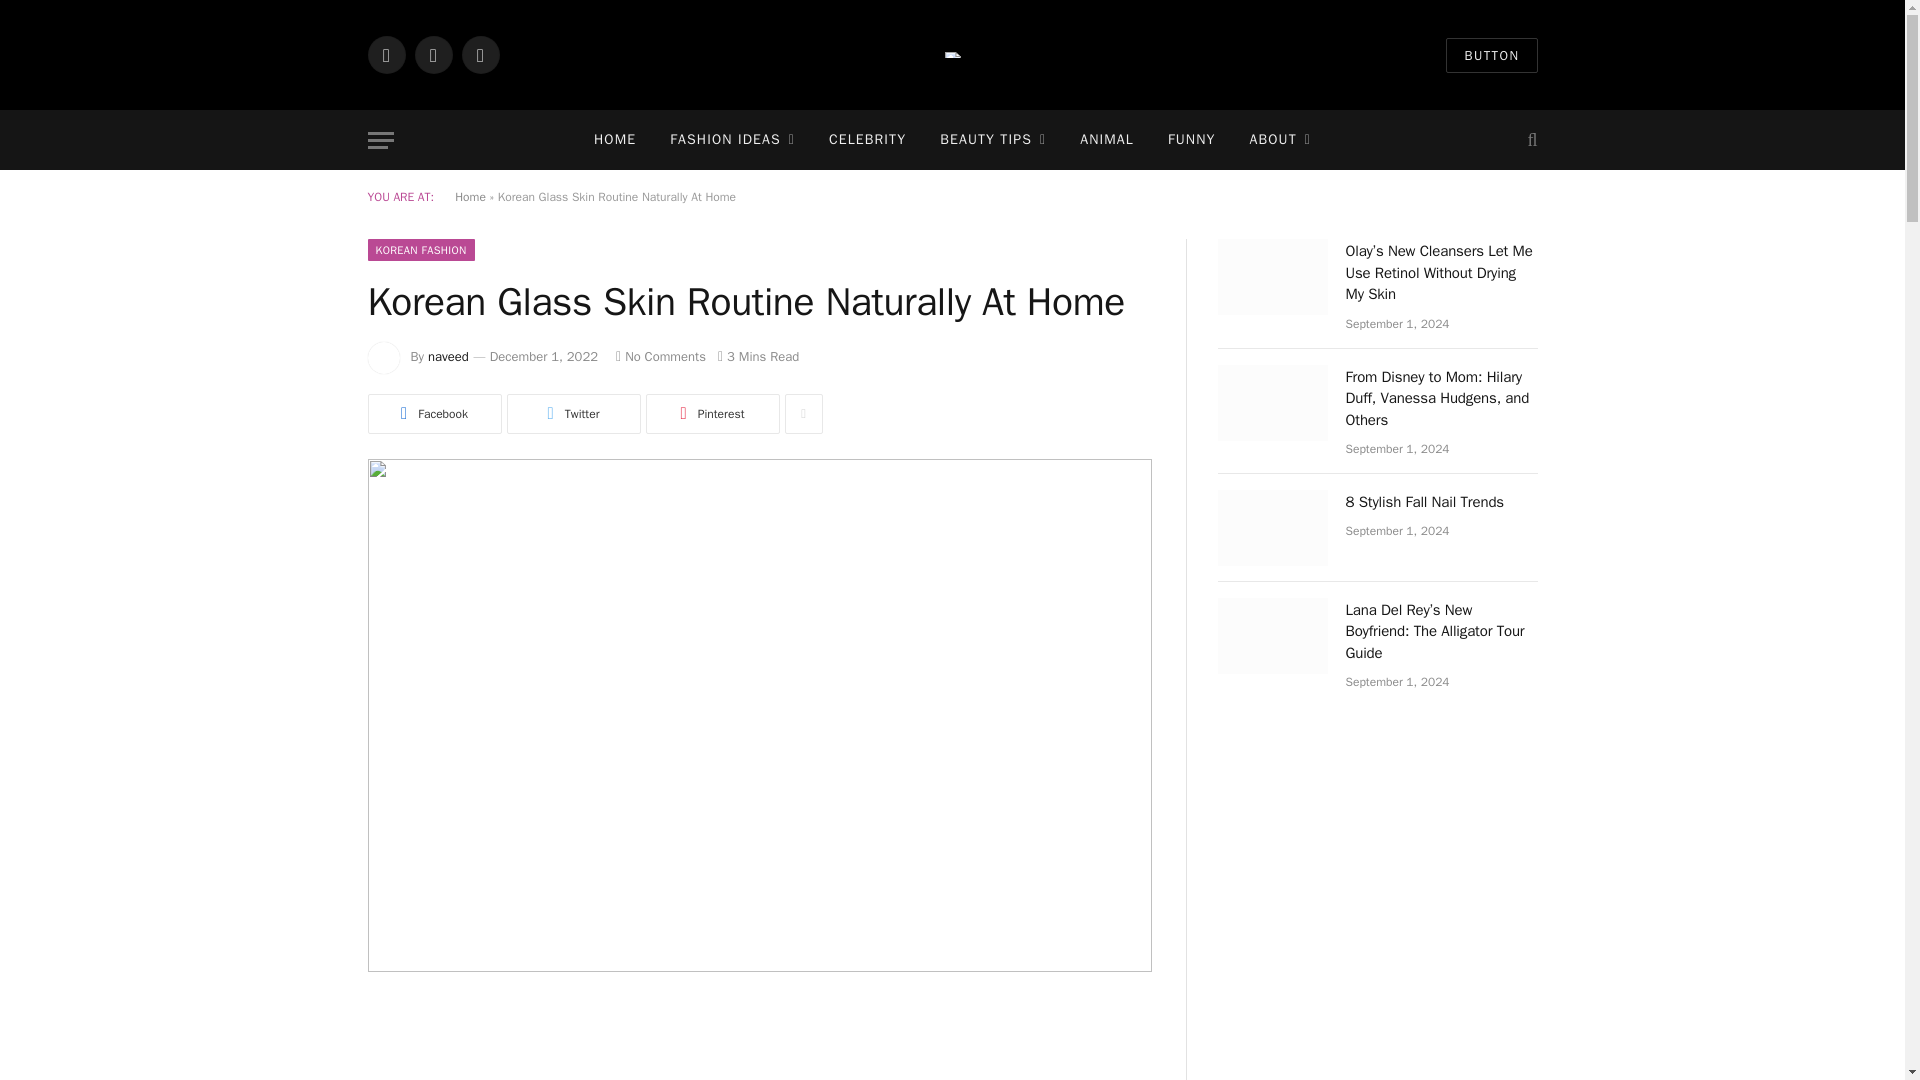  What do you see at coordinates (1280, 140) in the screenshot?
I see `ABOUT` at bounding box center [1280, 140].